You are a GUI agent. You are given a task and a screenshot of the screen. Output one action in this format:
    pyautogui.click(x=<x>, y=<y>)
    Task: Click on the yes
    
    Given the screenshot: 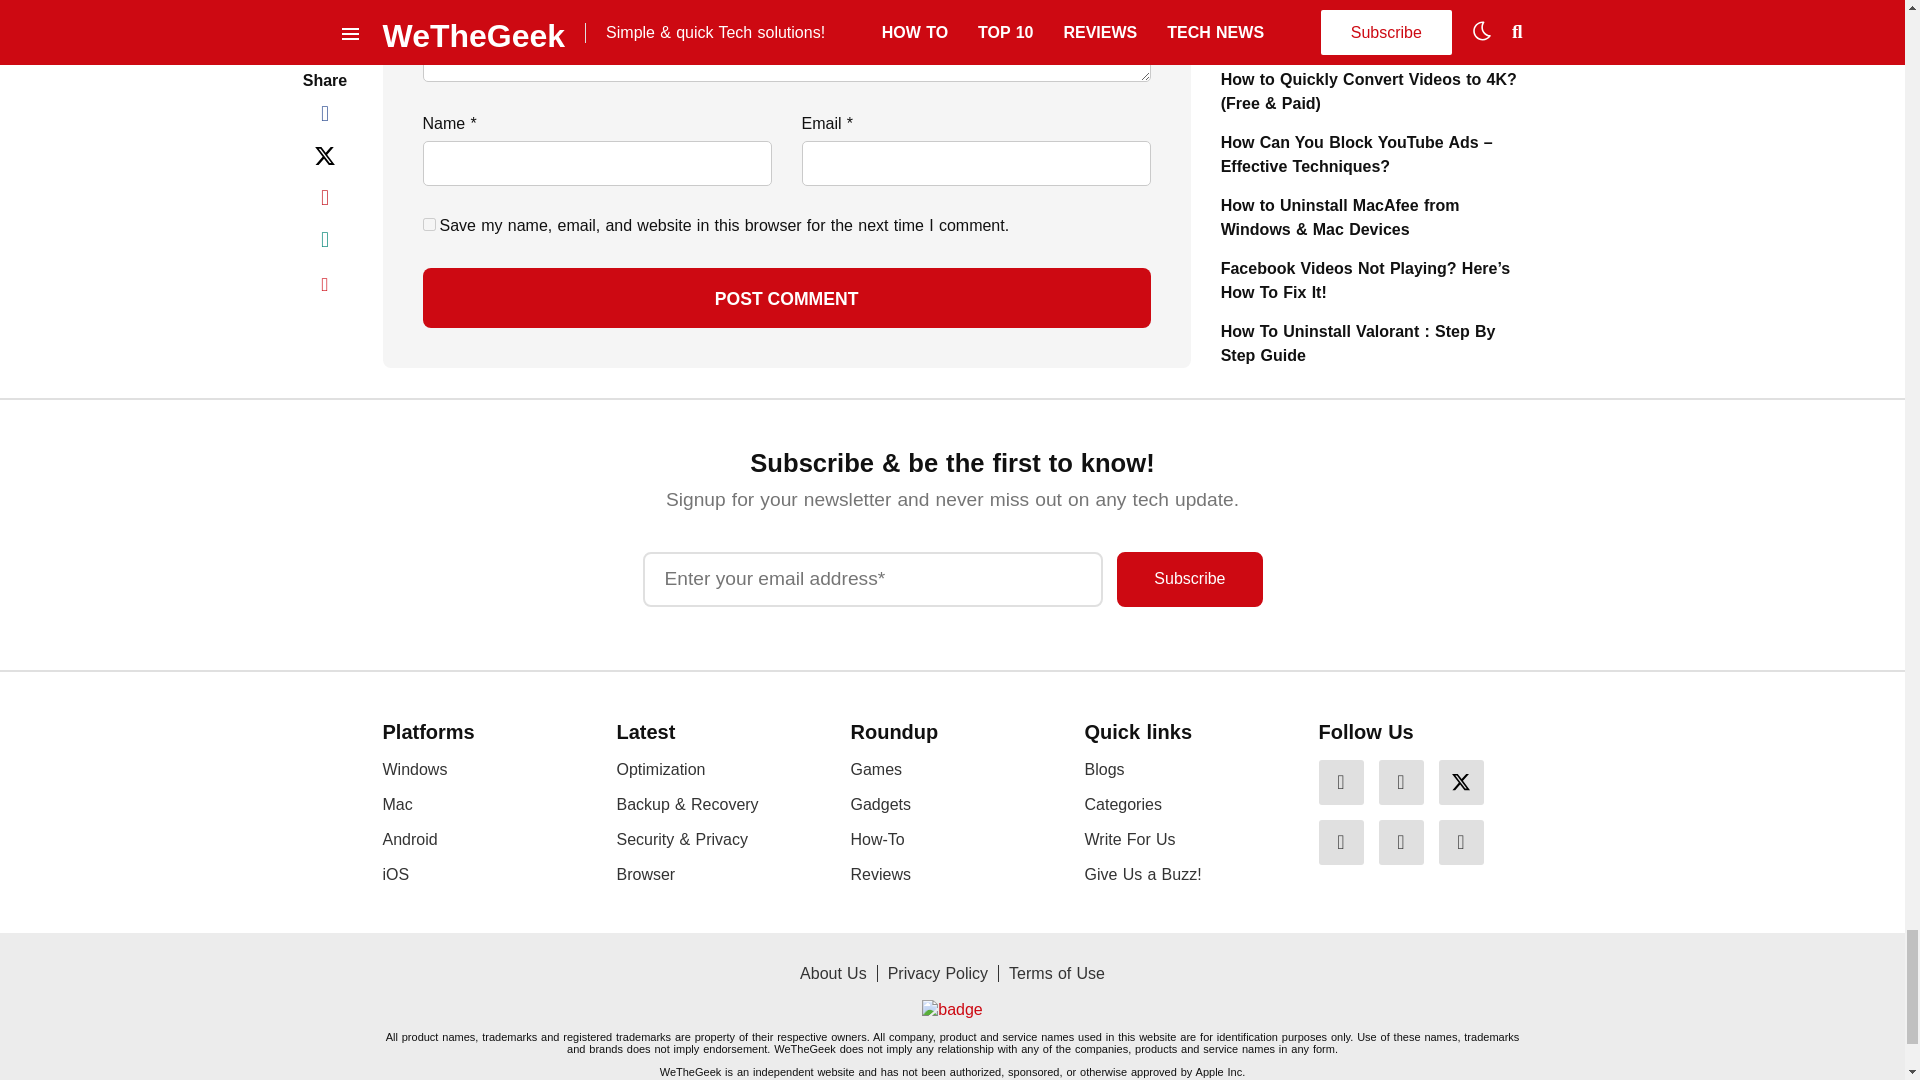 What is the action you would take?
    pyautogui.click(x=428, y=224)
    